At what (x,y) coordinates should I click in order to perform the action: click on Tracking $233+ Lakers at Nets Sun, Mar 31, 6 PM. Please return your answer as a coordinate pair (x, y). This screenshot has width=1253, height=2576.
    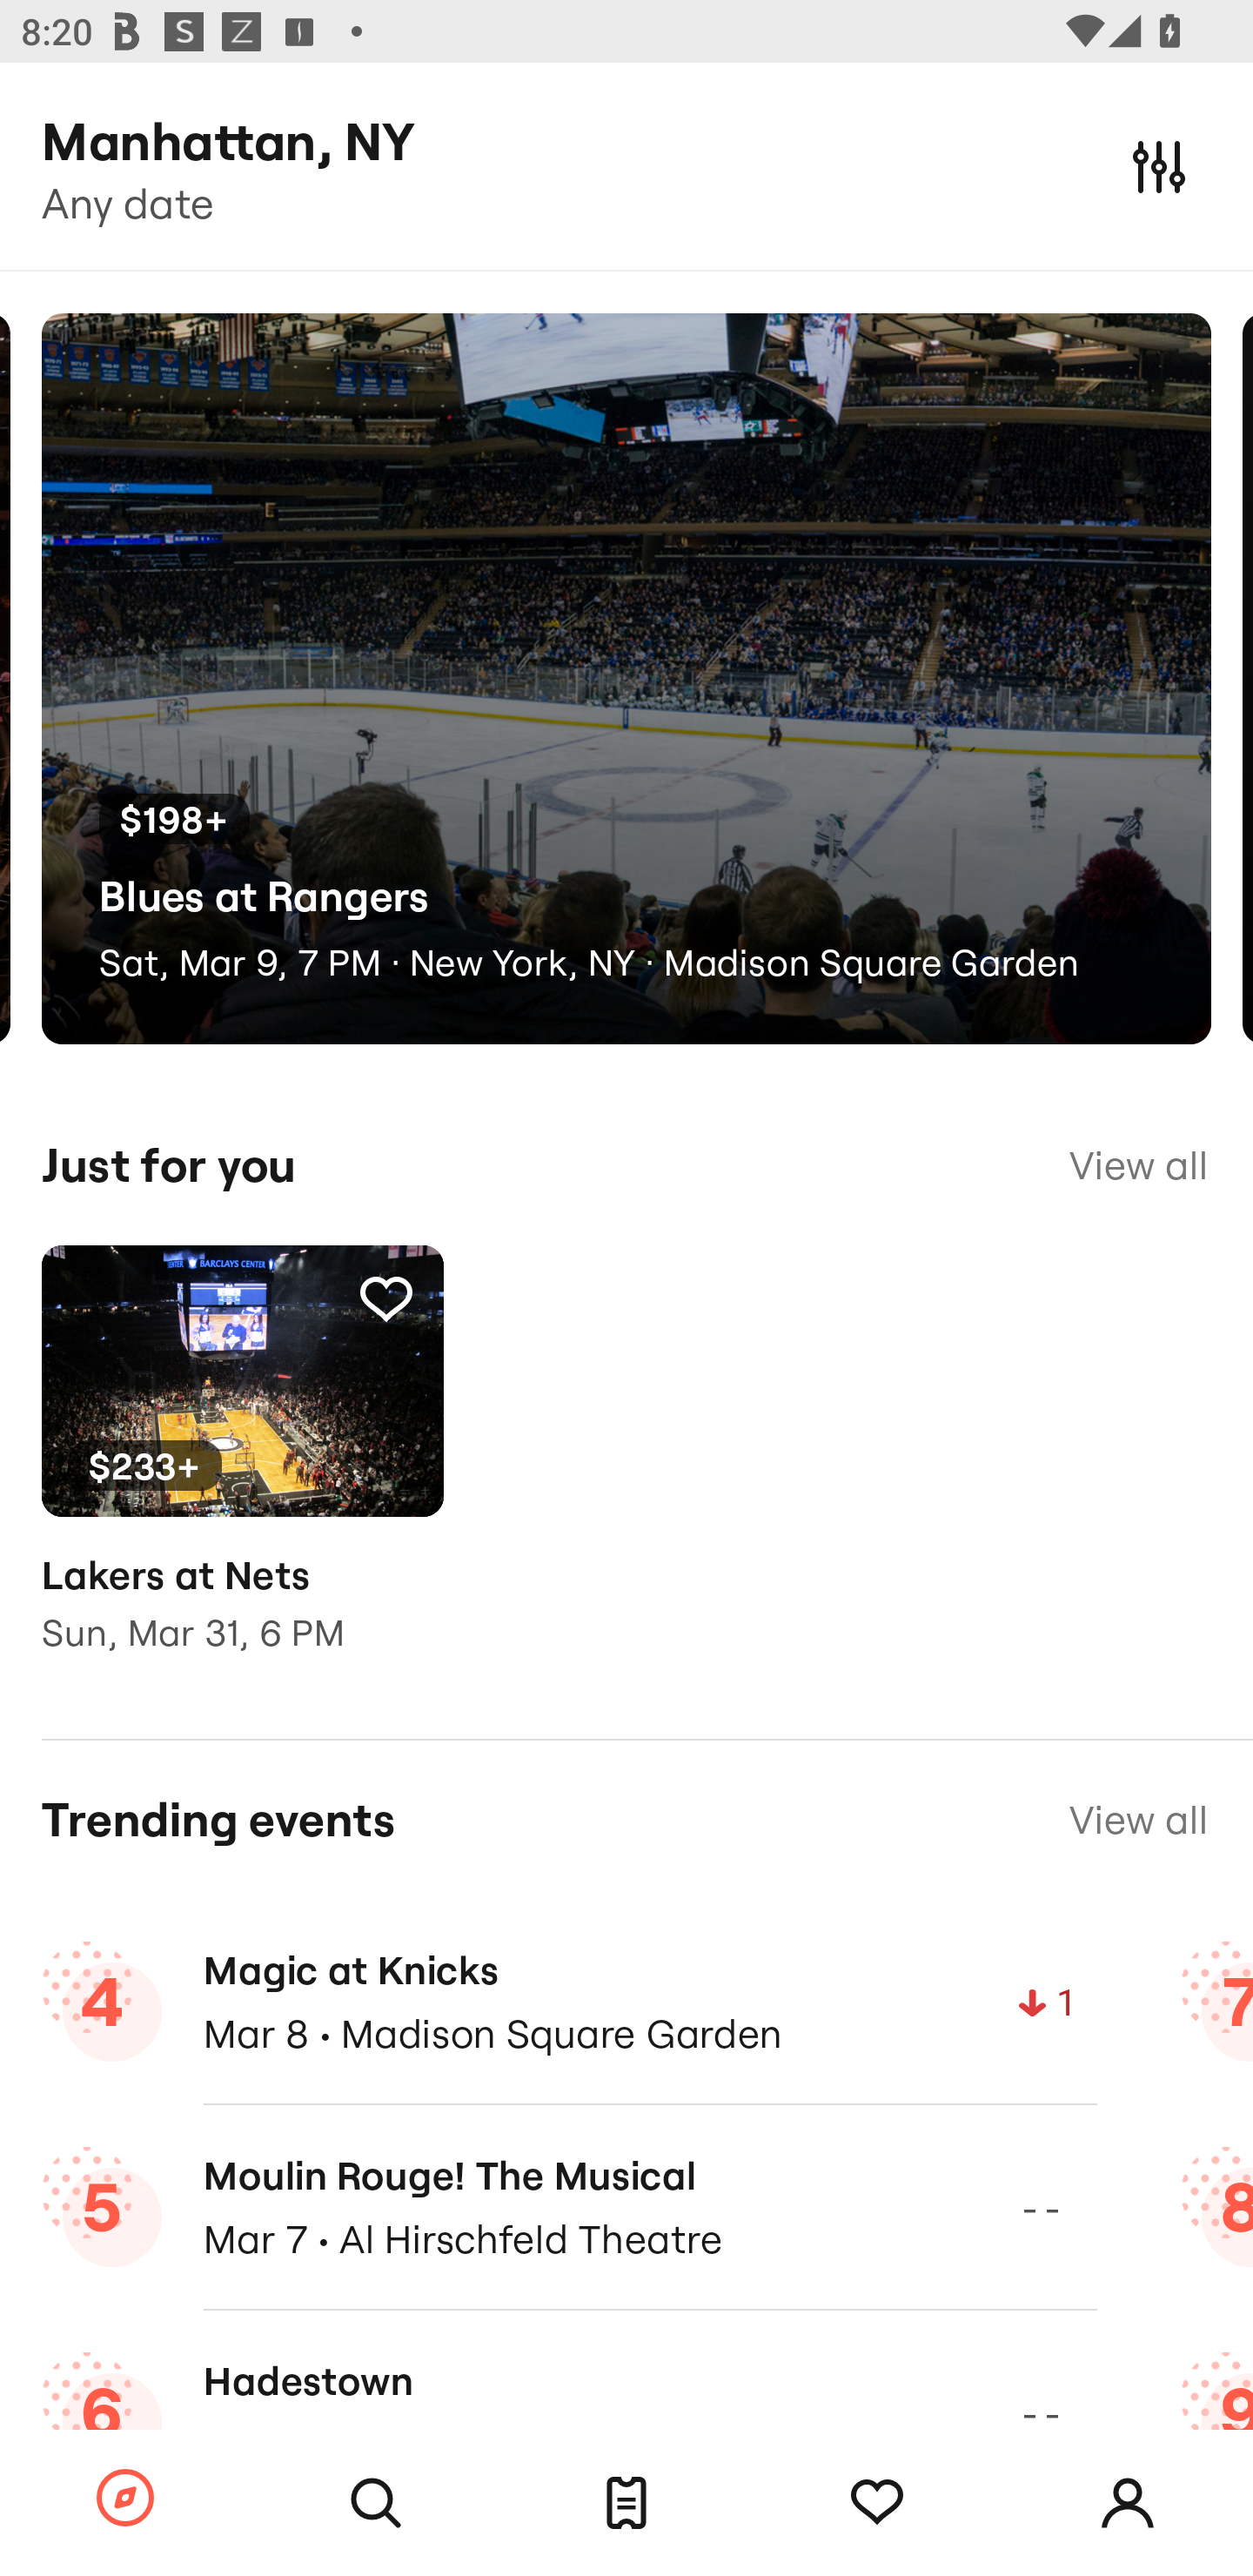
    Looking at the image, I should click on (242, 1471).